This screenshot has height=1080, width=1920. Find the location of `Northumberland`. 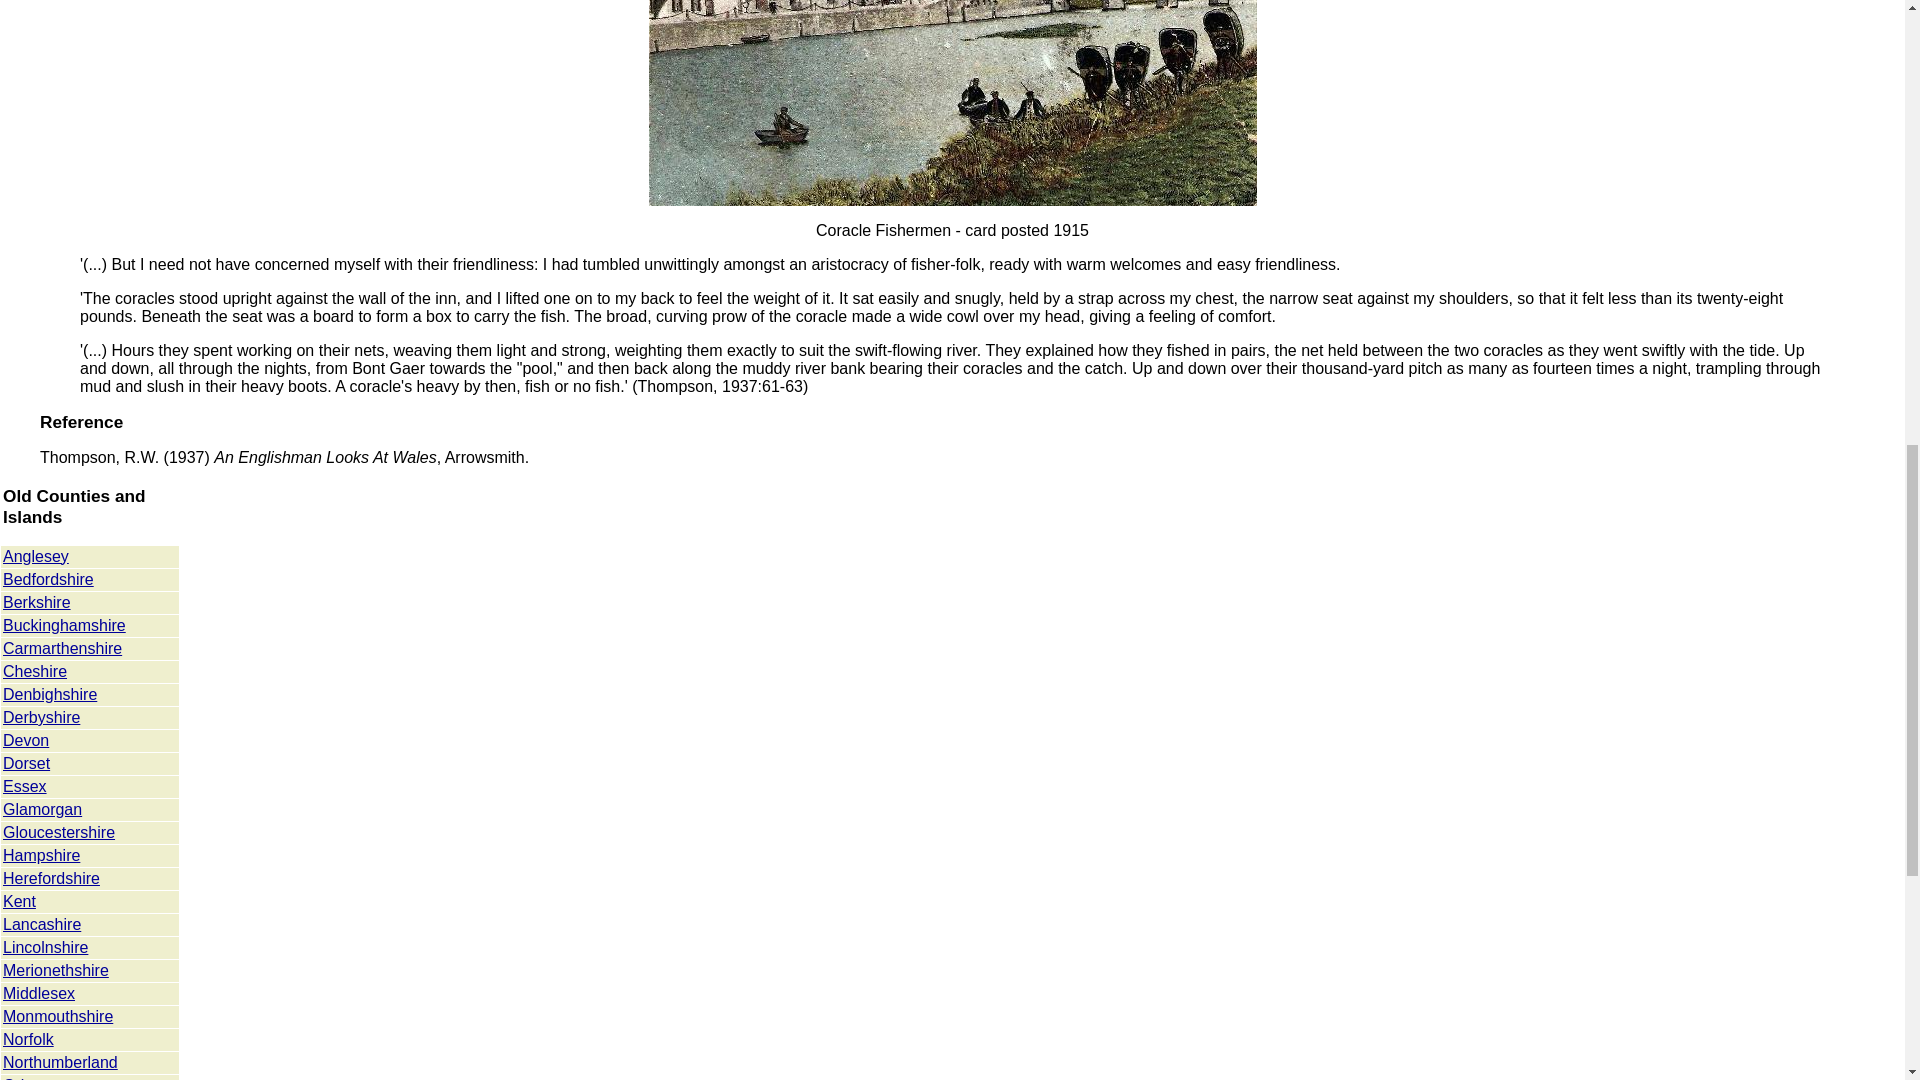

Northumberland is located at coordinates (60, 1062).